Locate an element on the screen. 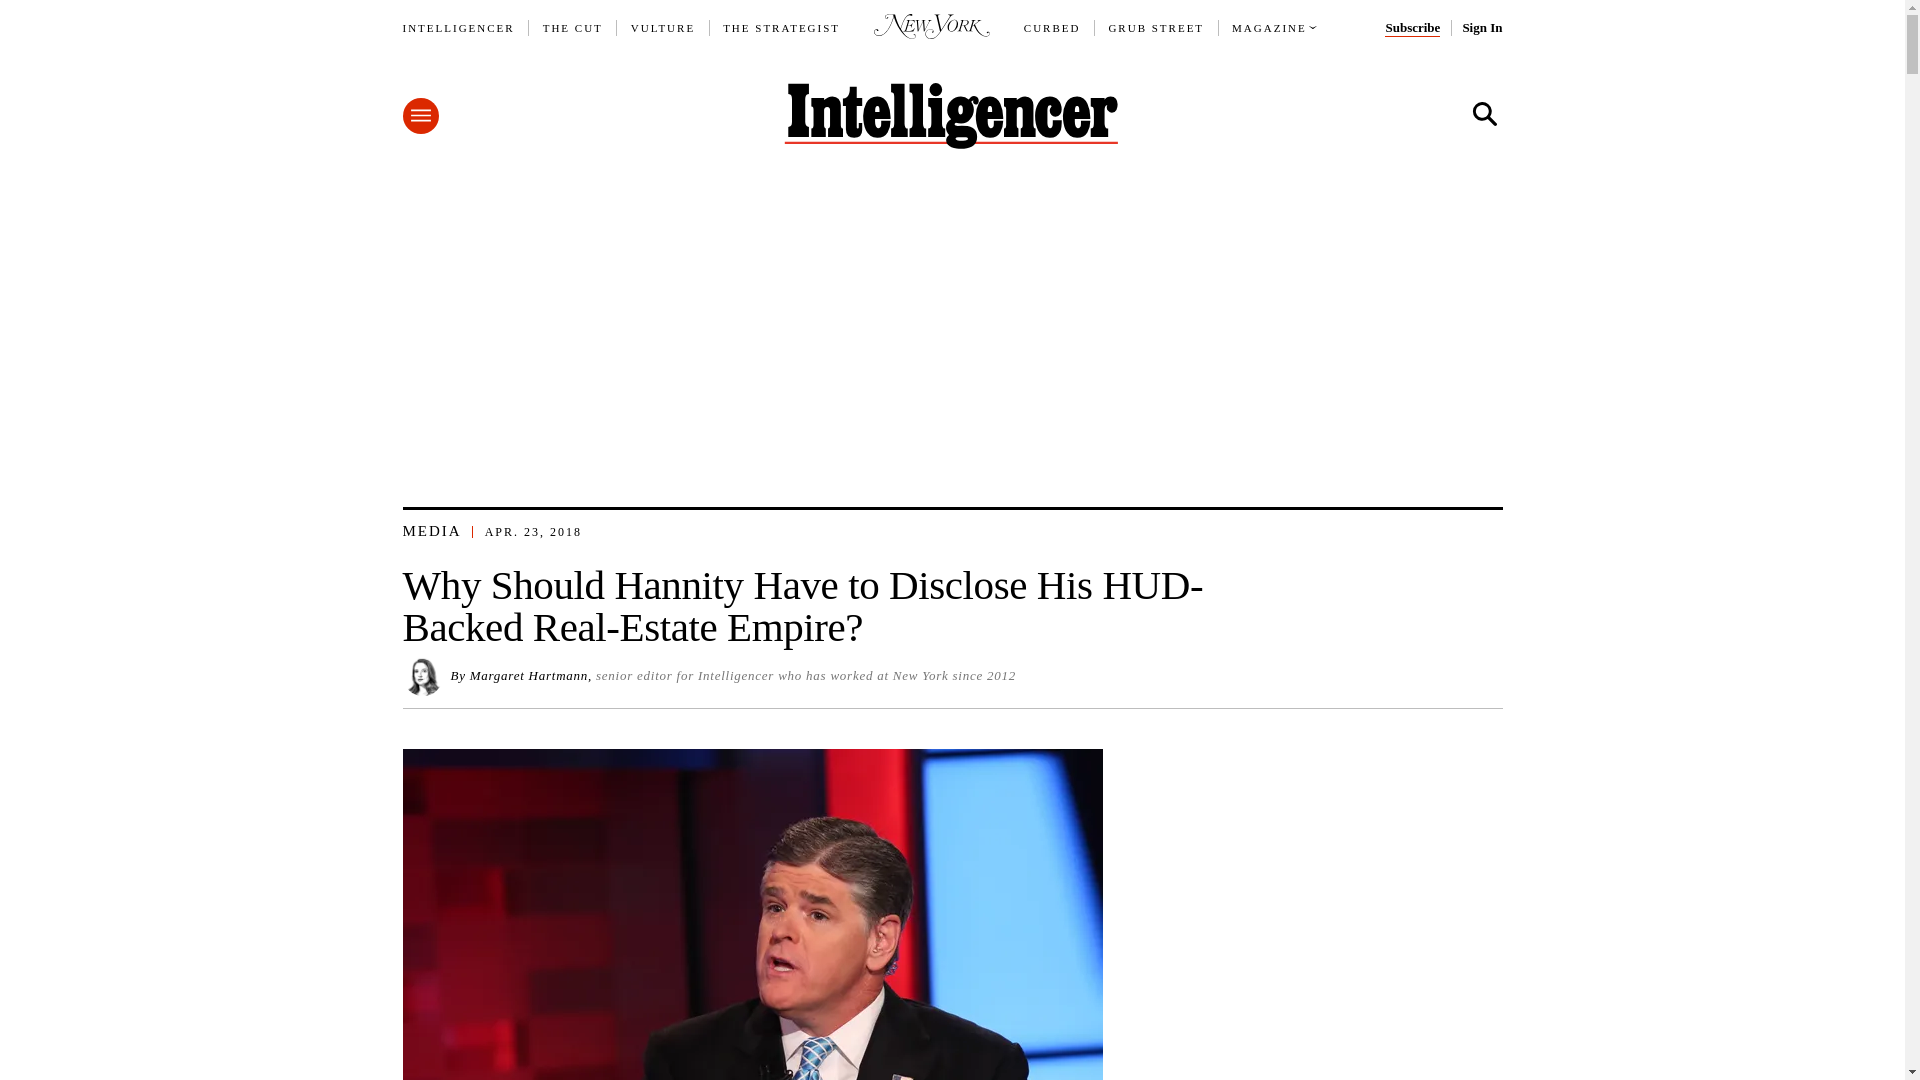 Image resolution: width=1920 pixels, height=1080 pixels. Menu is located at coordinates (419, 116).